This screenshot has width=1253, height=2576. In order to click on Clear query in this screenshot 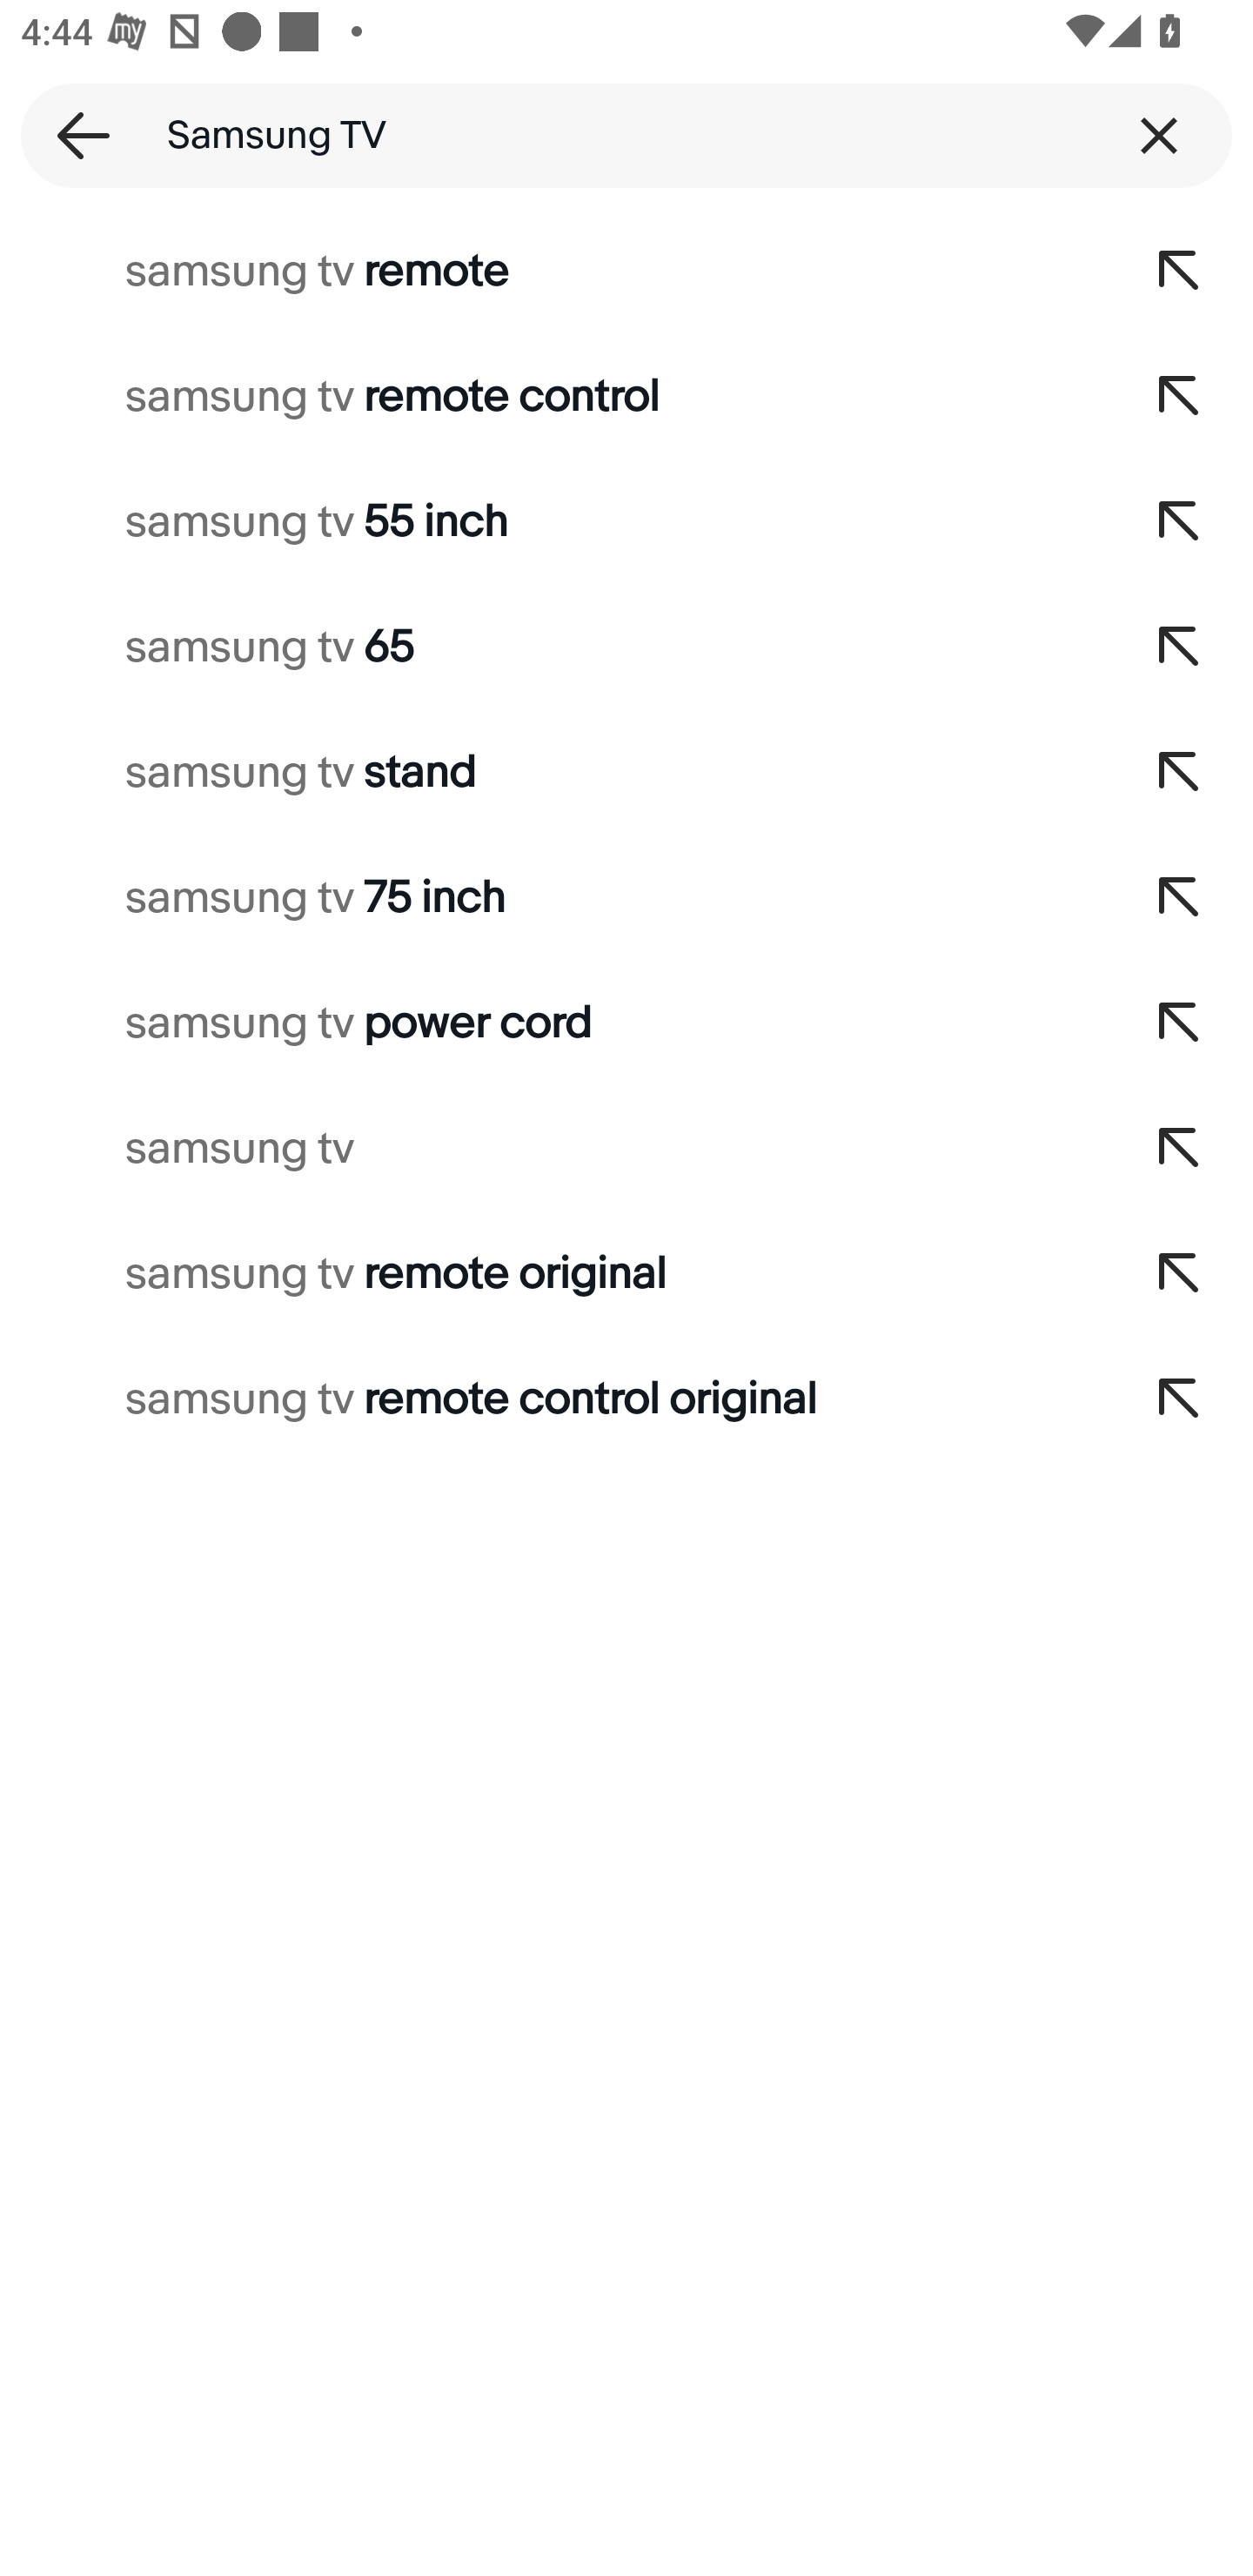, I will do `click(1159, 135)`.